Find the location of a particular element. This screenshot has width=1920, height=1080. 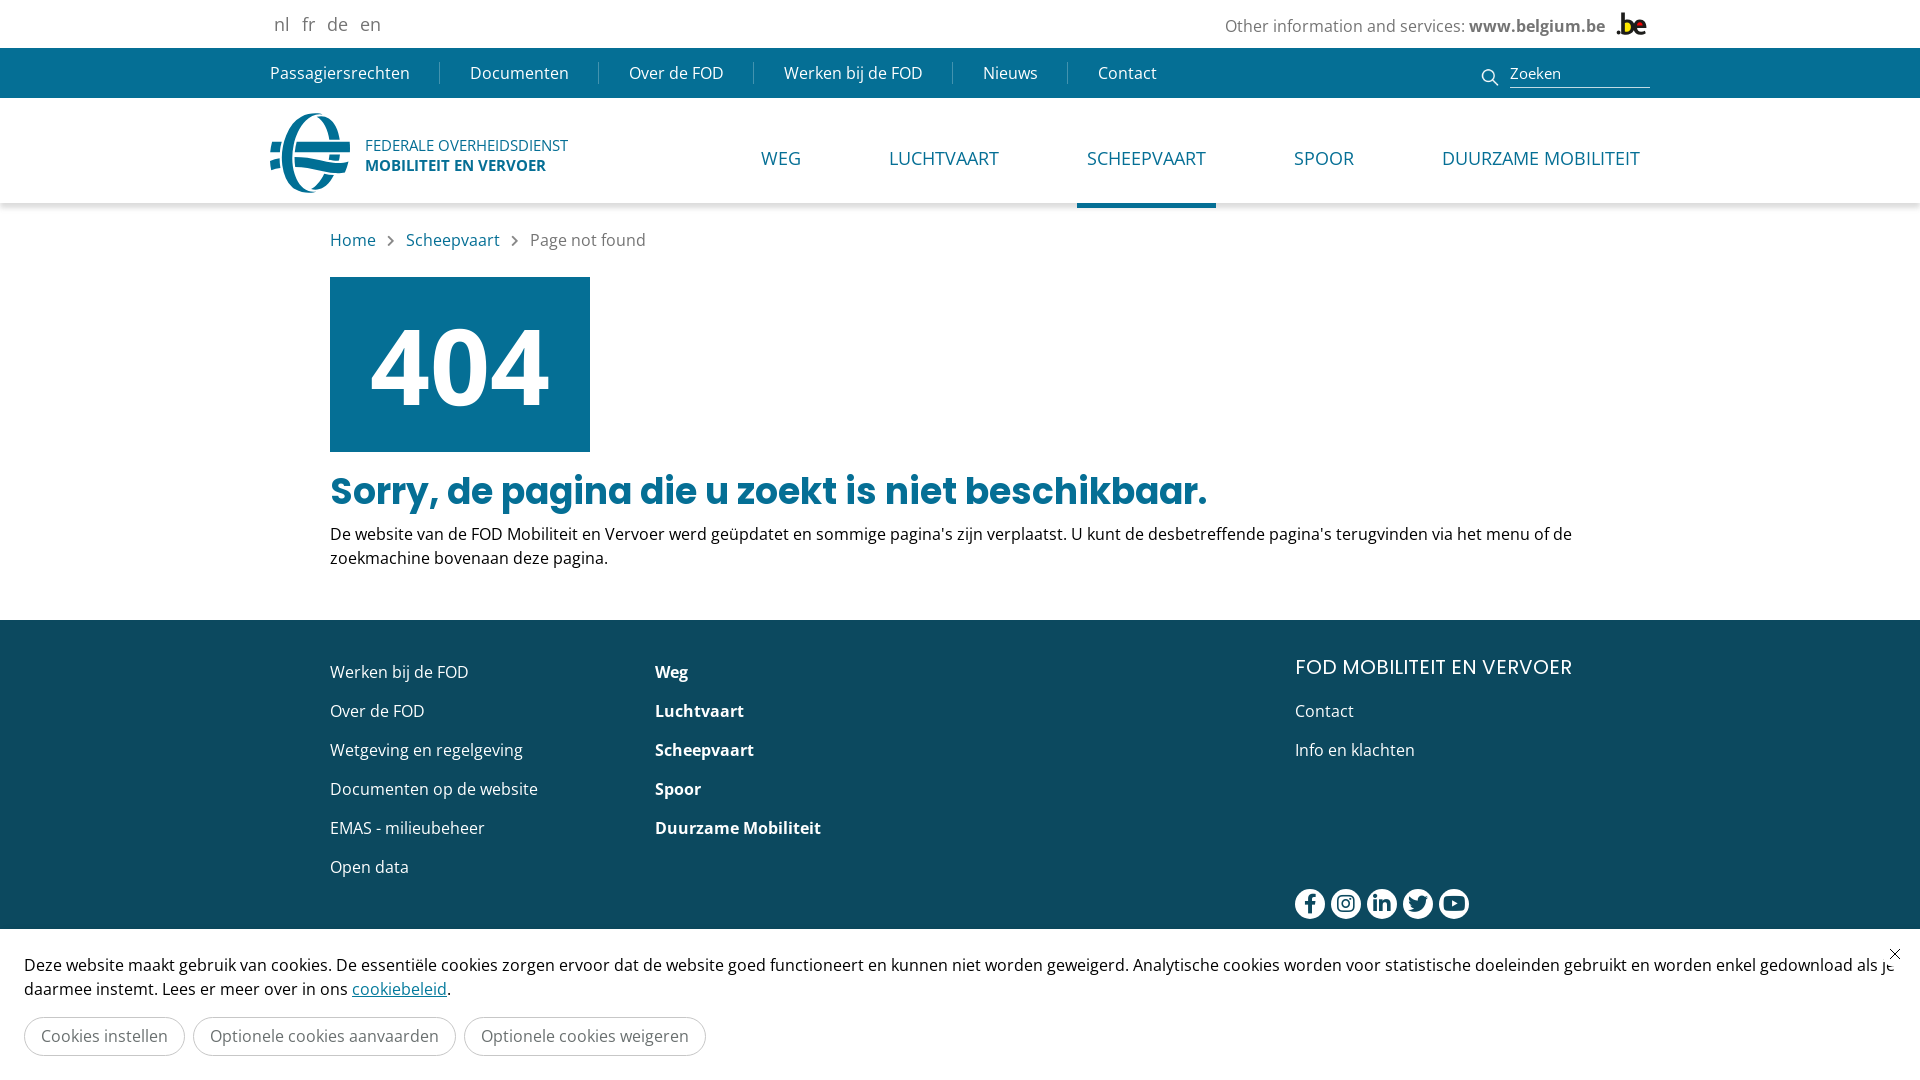

Sluiten is located at coordinates (1895, 954).